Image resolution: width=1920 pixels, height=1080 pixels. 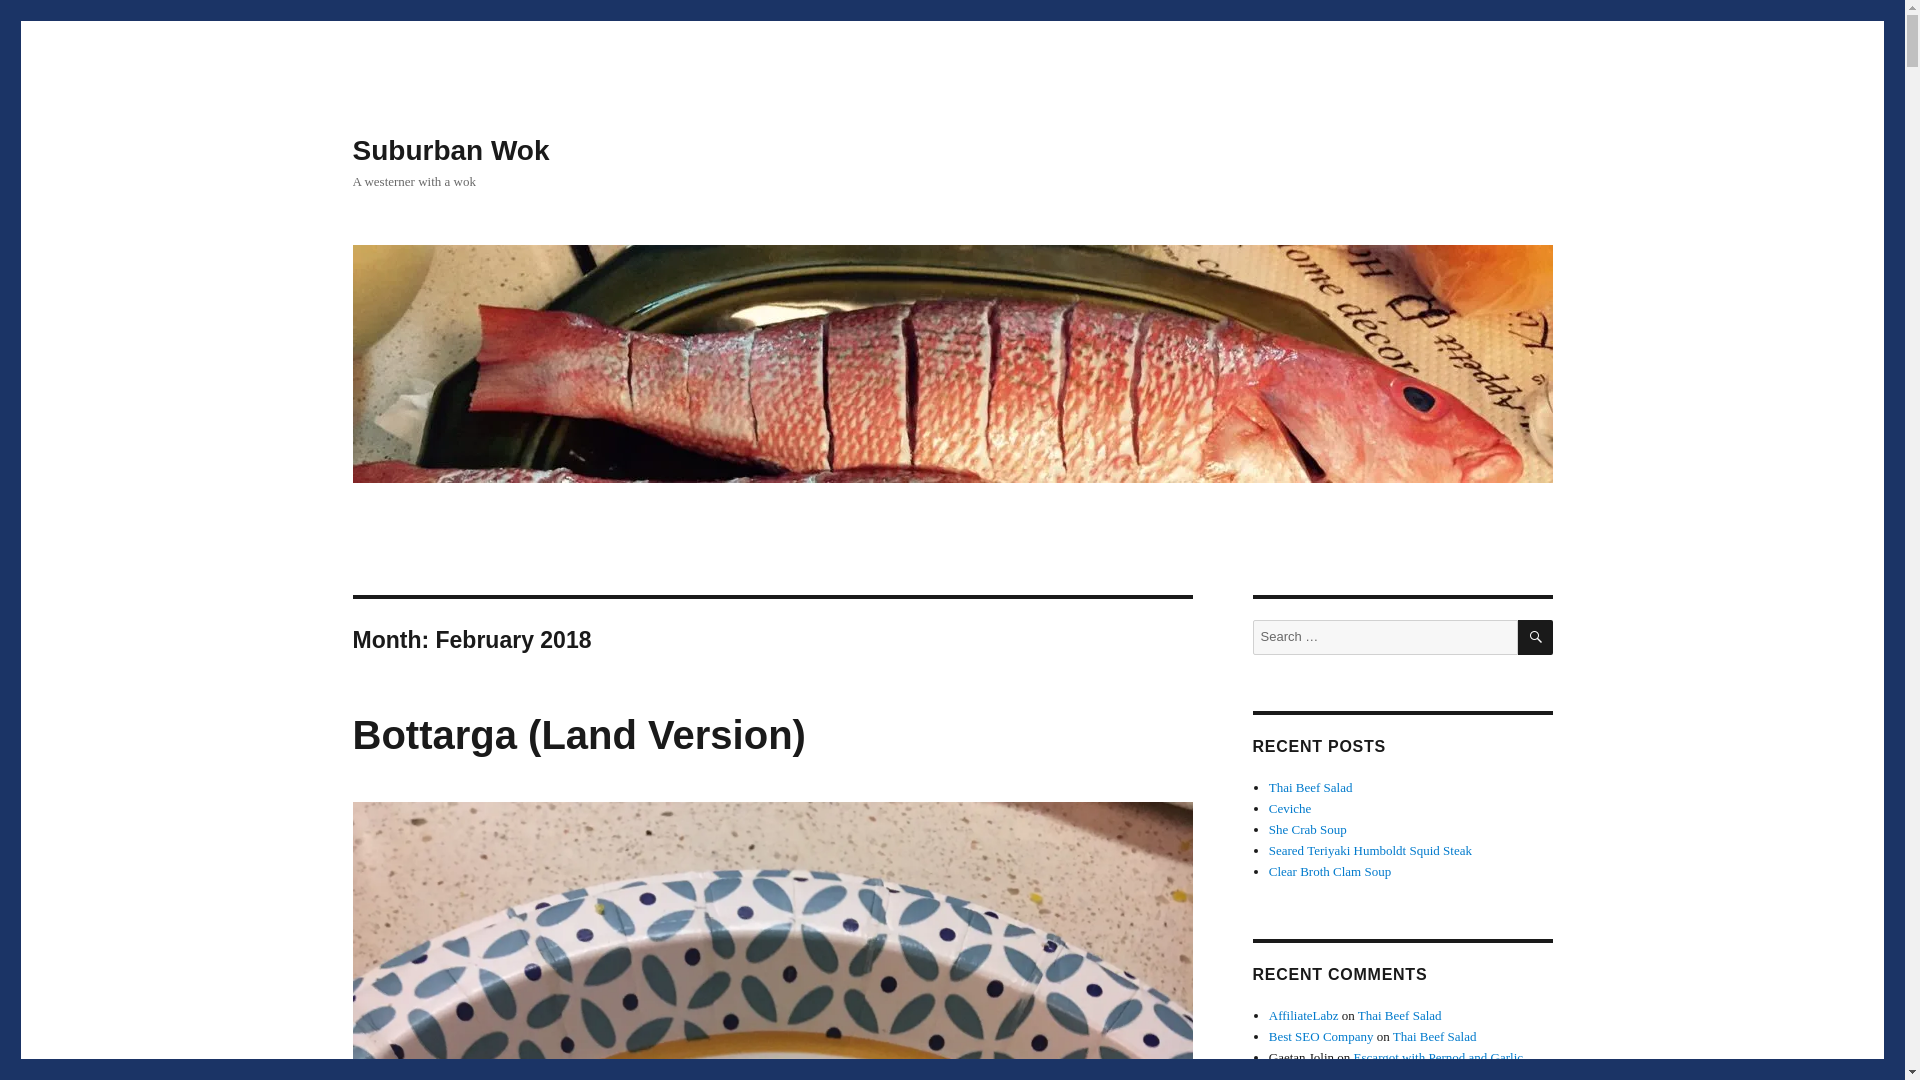 What do you see at coordinates (1304, 1014) in the screenshot?
I see `AffiliateLabz` at bounding box center [1304, 1014].